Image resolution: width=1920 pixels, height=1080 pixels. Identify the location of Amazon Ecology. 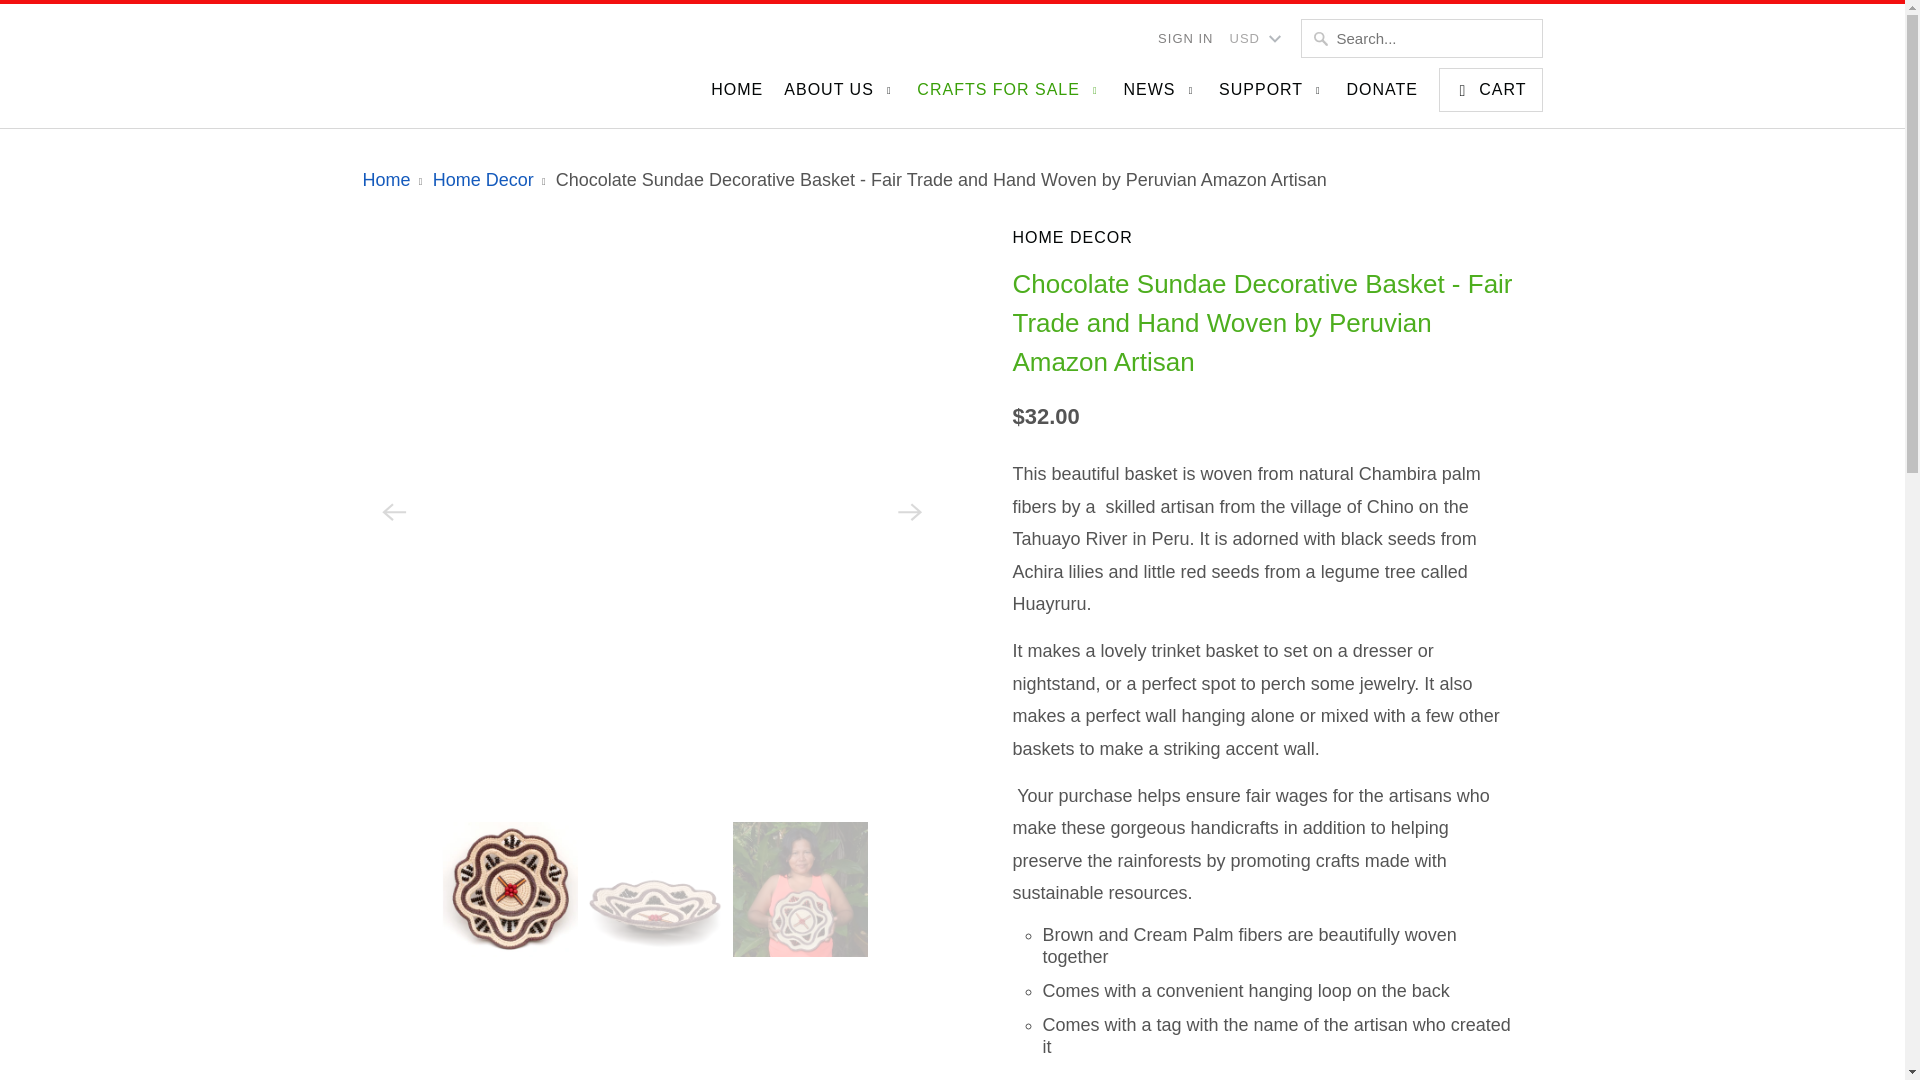
(512, 56).